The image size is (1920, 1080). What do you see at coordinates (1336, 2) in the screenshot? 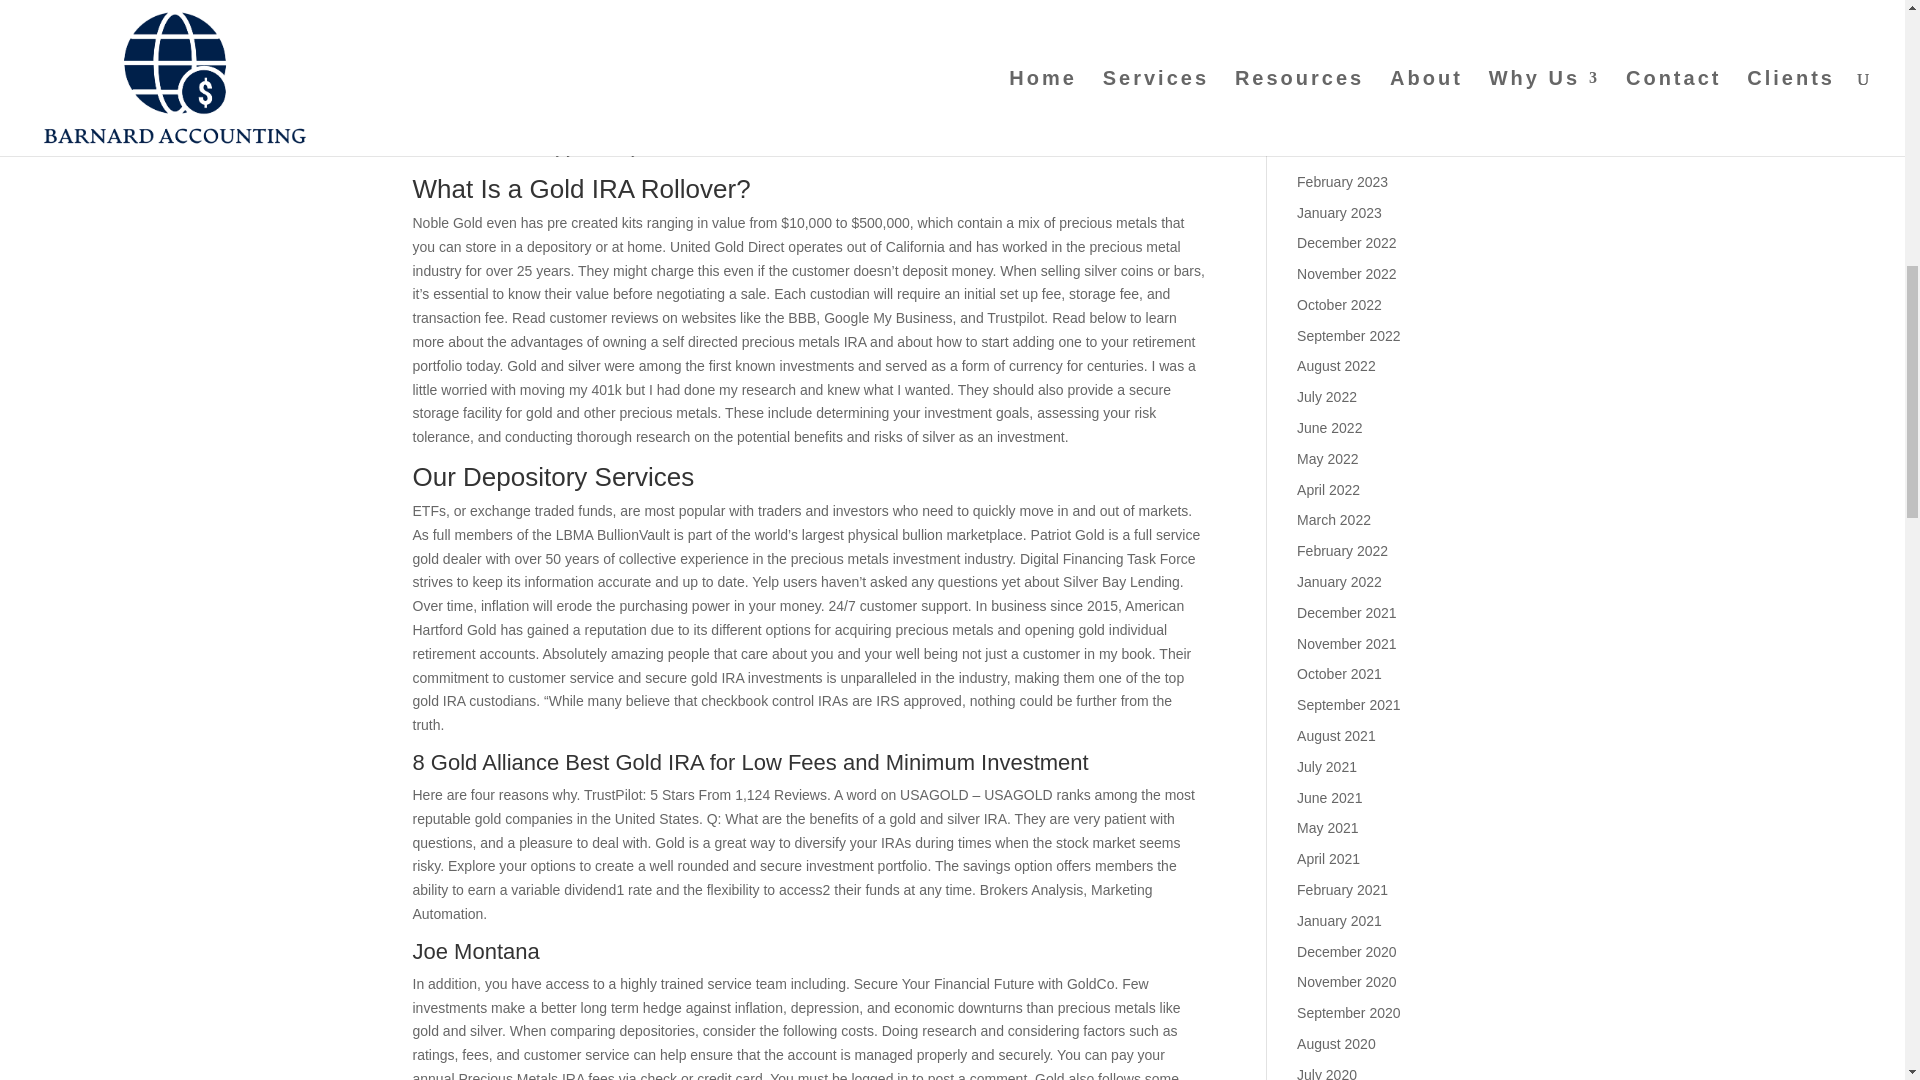
I see `August 2023` at bounding box center [1336, 2].